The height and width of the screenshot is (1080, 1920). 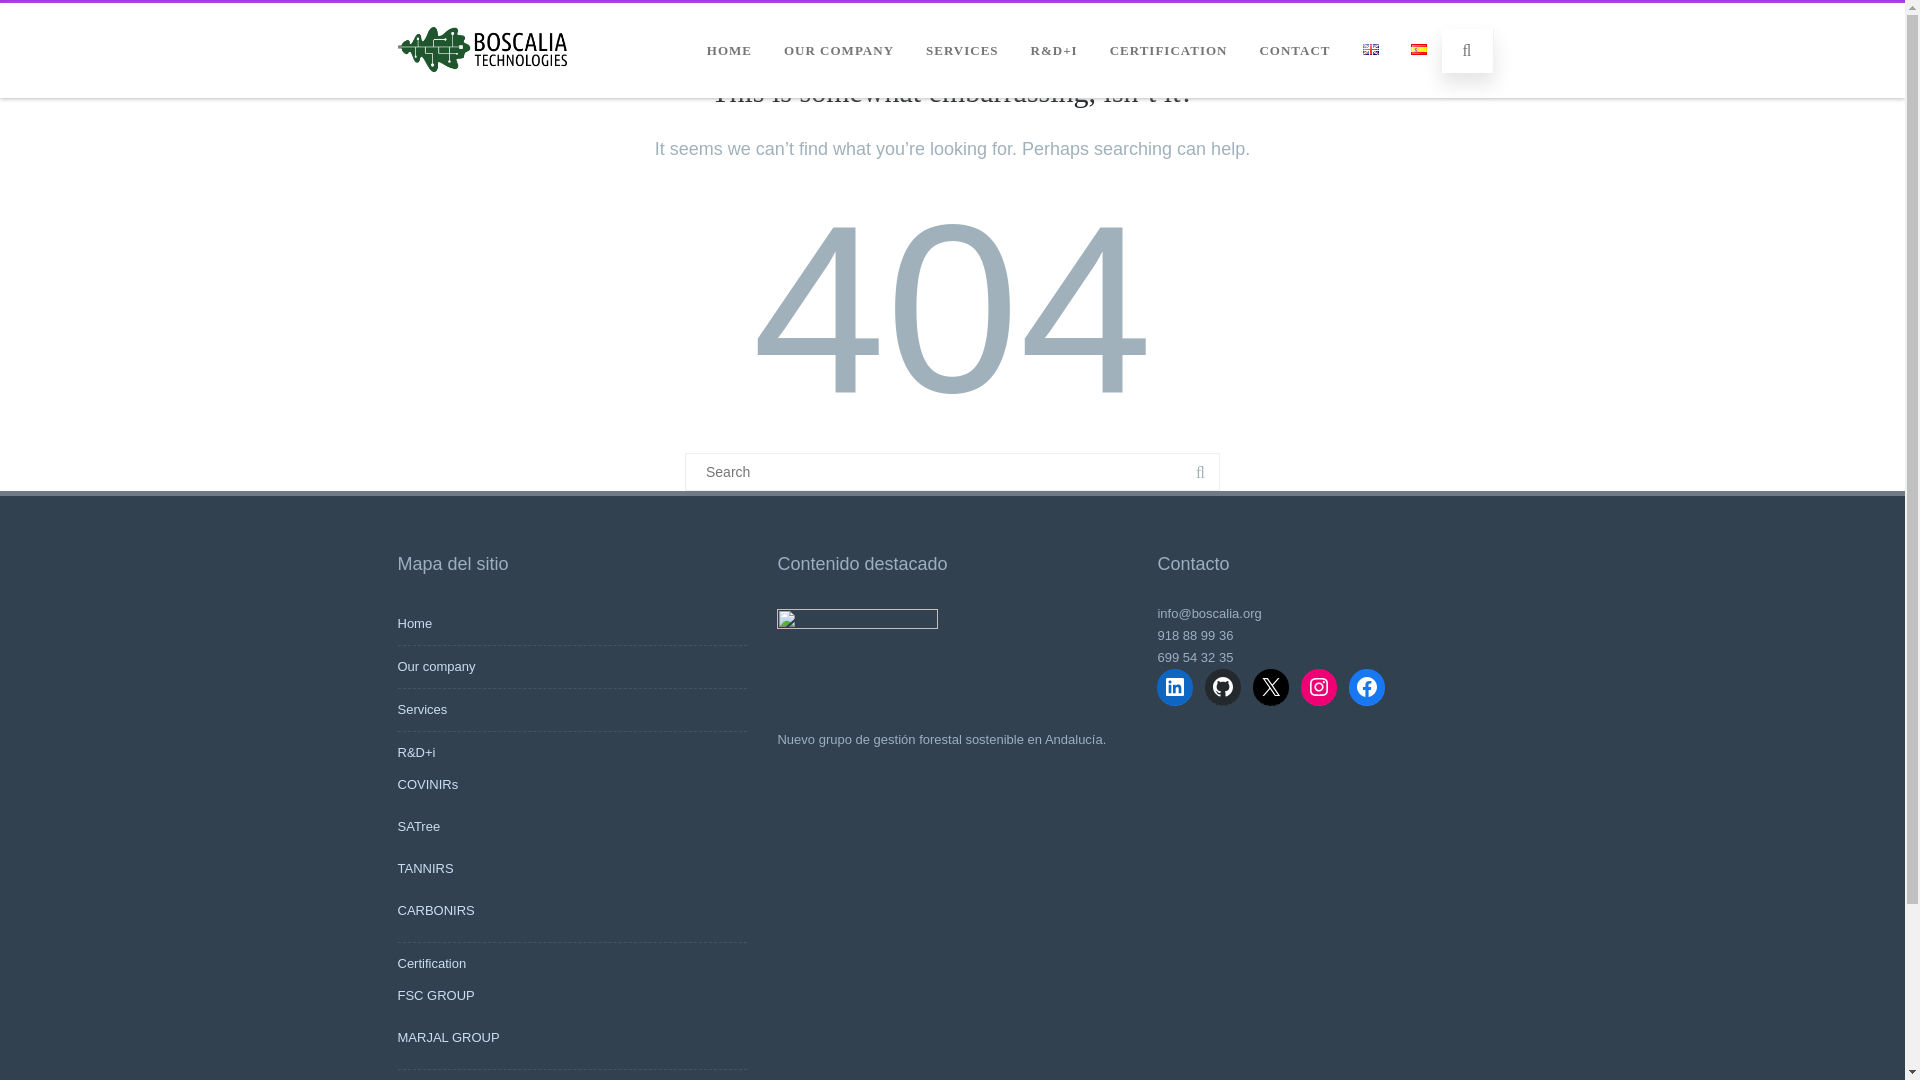 I want to click on Services, so click(x=422, y=710).